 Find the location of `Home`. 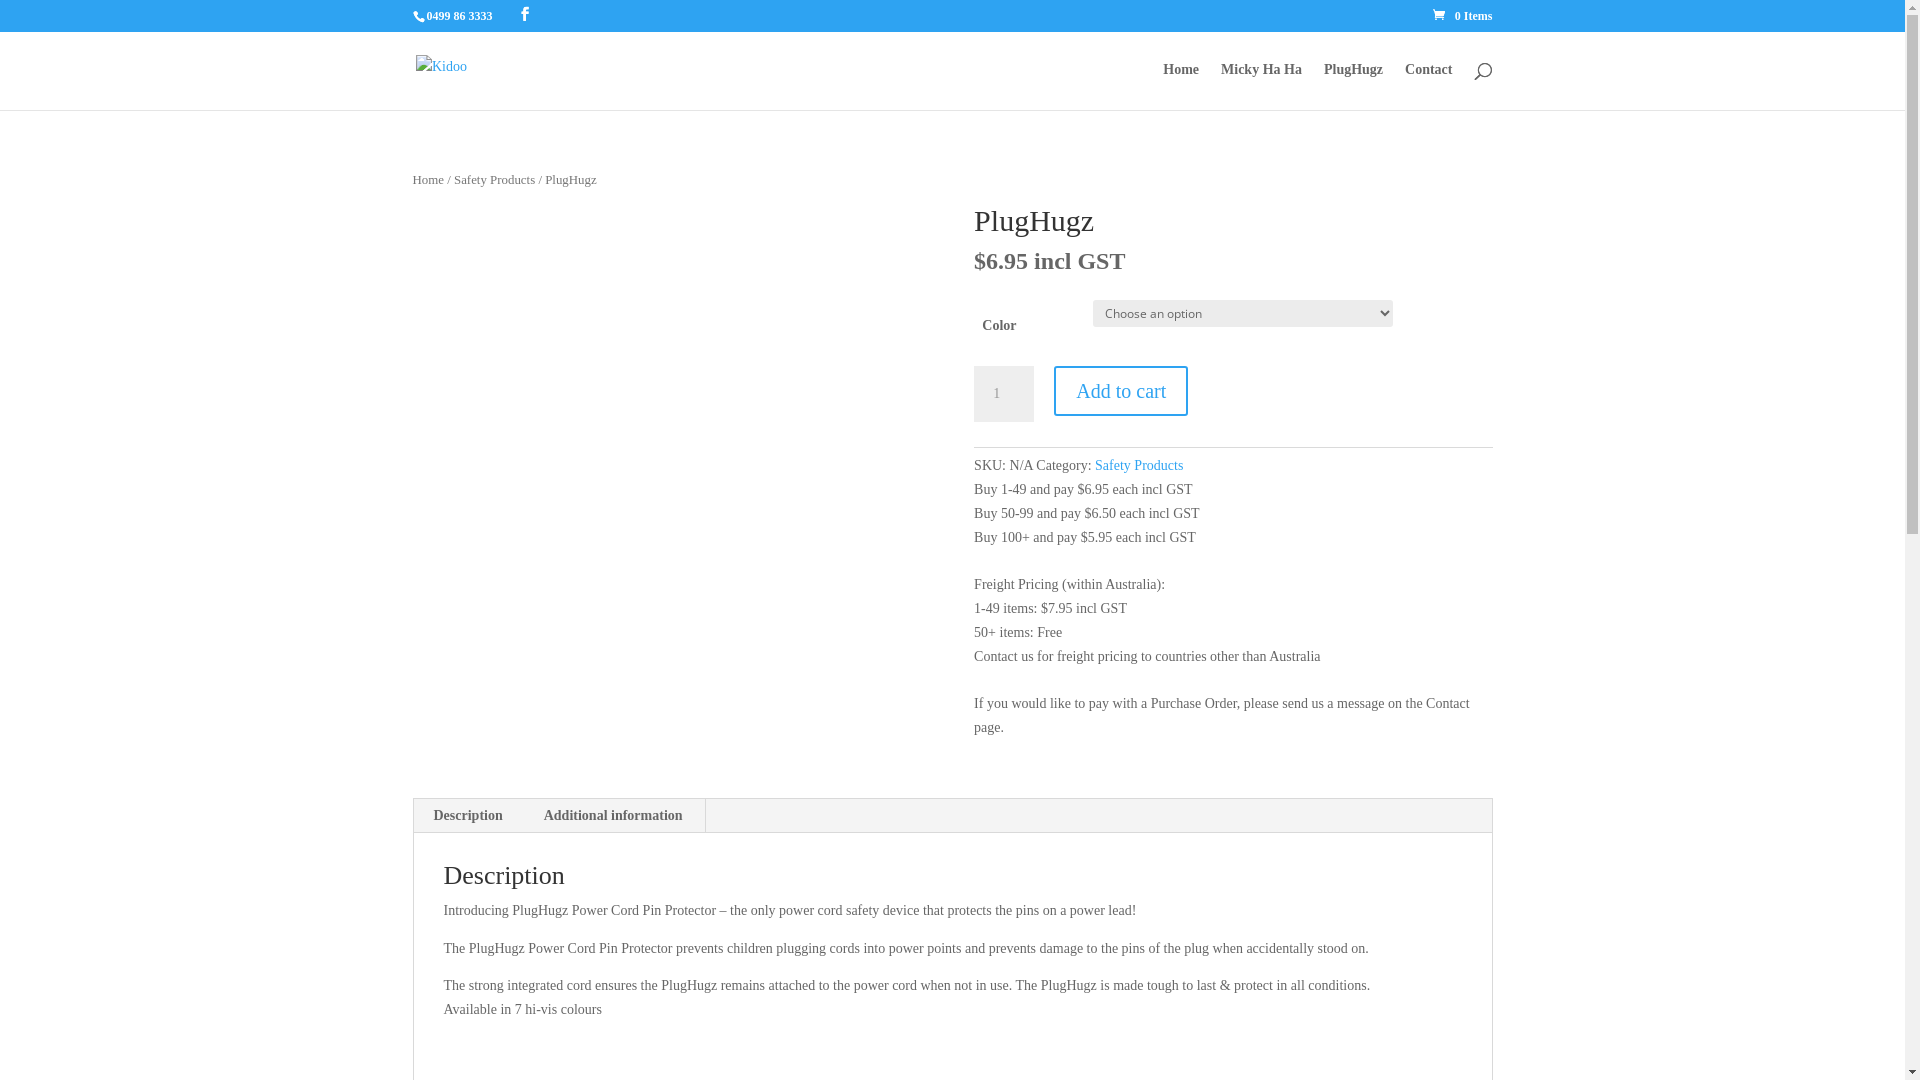

Home is located at coordinates (1181, 86).